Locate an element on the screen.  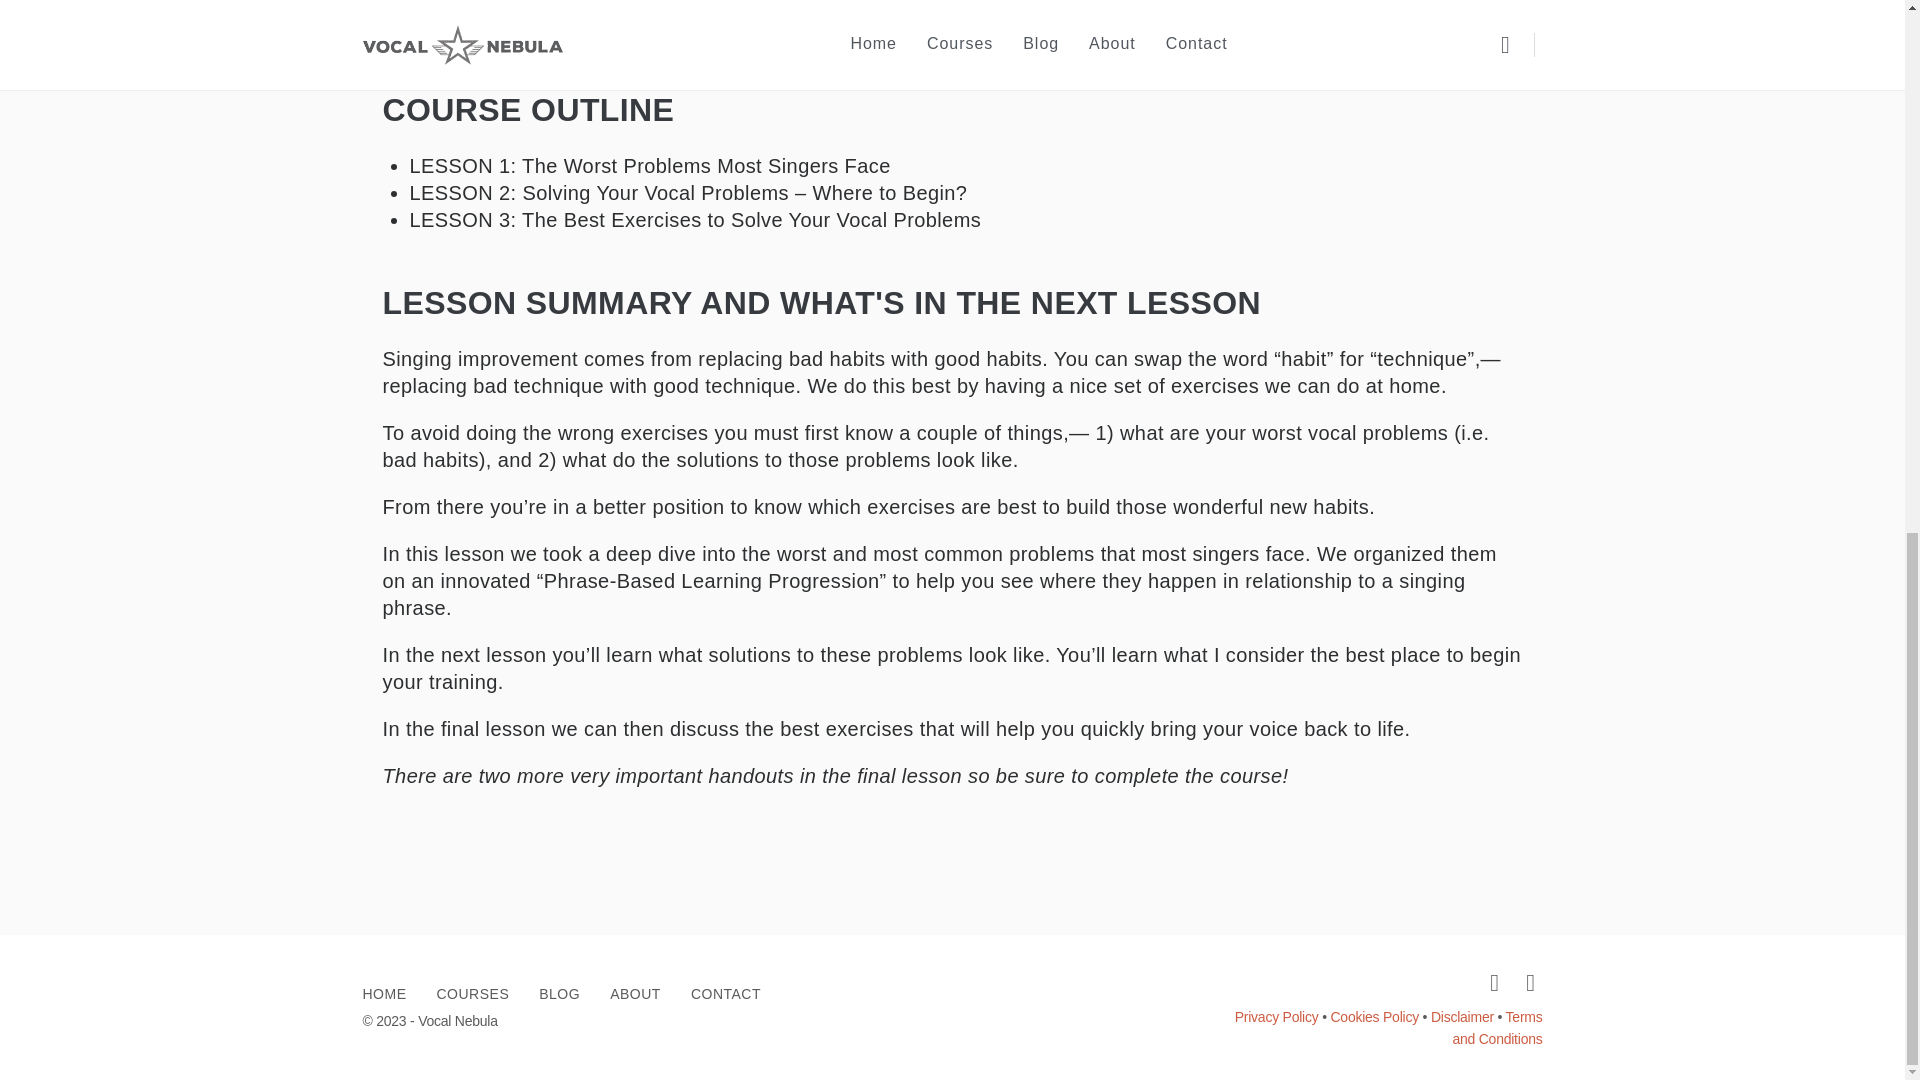
Disclaimer is located at coordinates (1462, 1016).